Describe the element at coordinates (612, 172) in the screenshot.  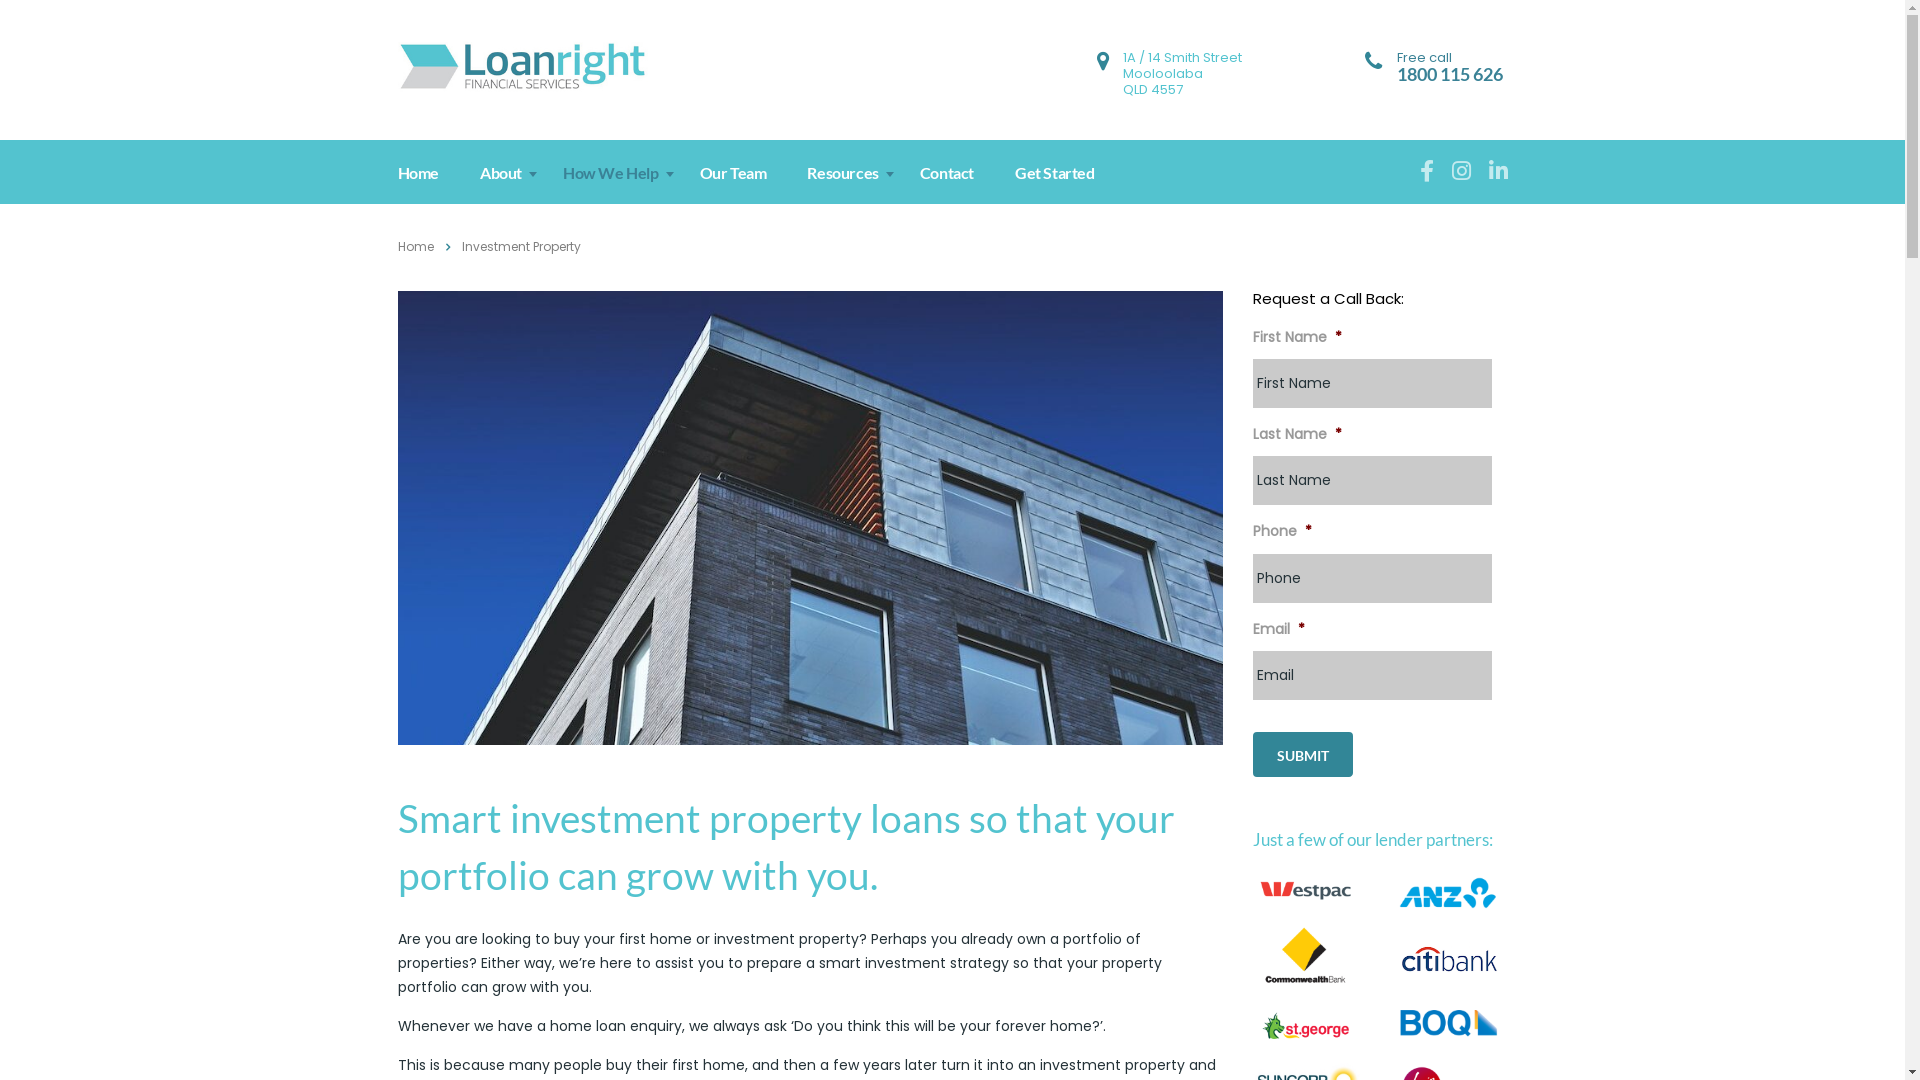
I see `How We Help` at that location.